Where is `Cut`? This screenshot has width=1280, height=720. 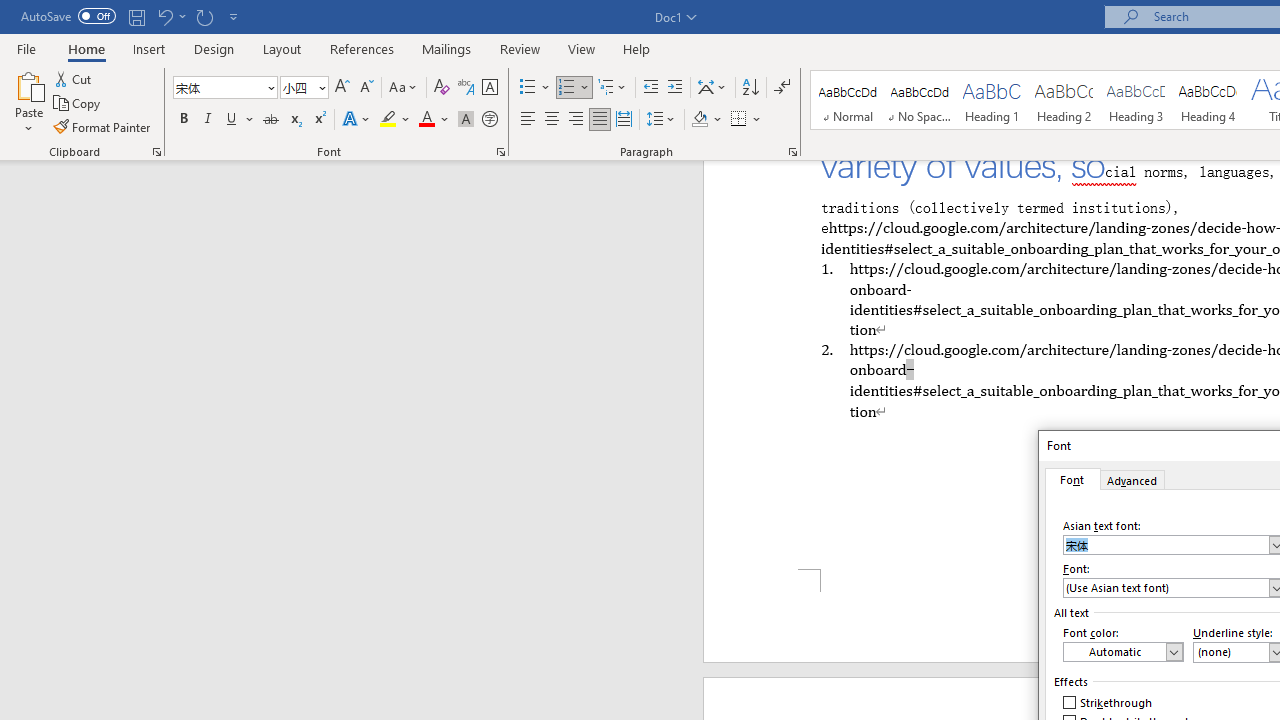
Cut is located at coordinates (74, 78).